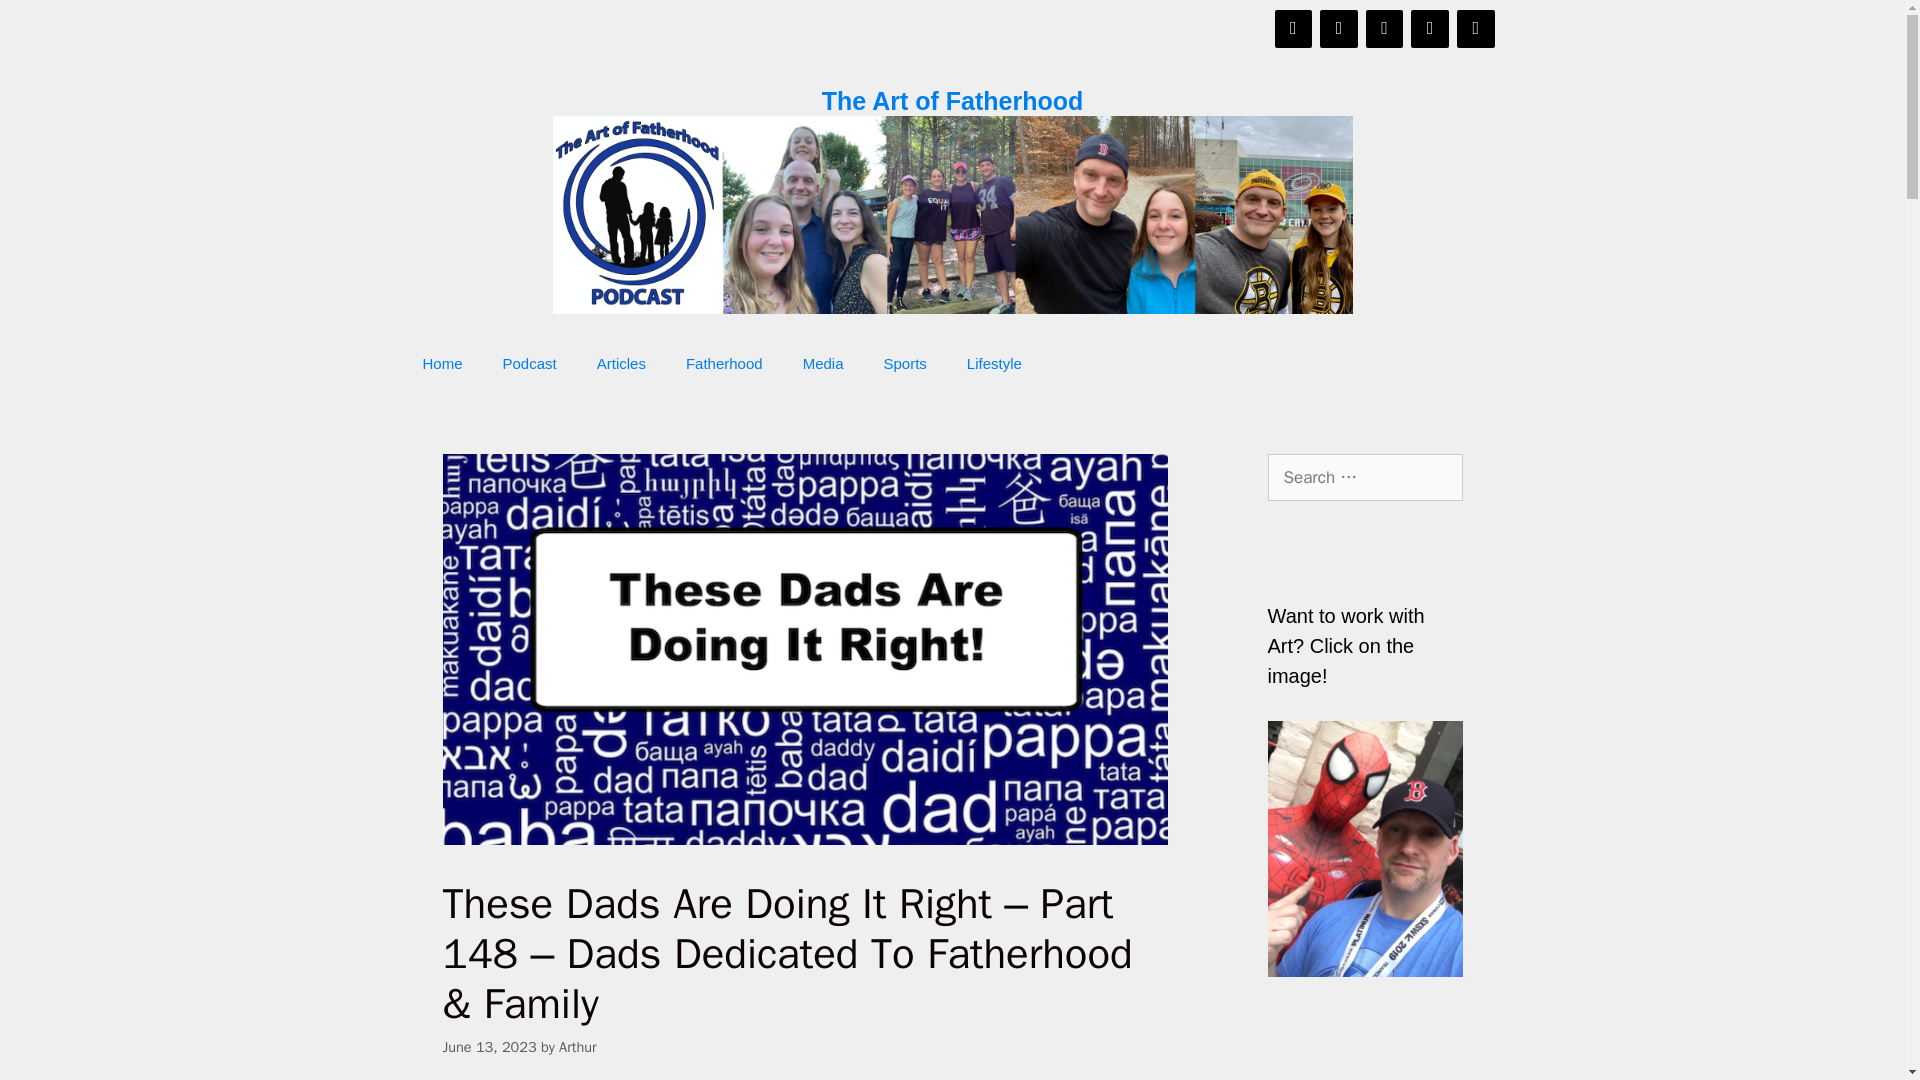 This screenshot has height=1080, width=1920. What do you see at coordinates (905, 364) in the screenshot?
I see `Sports` at bounding box center [905, 364].